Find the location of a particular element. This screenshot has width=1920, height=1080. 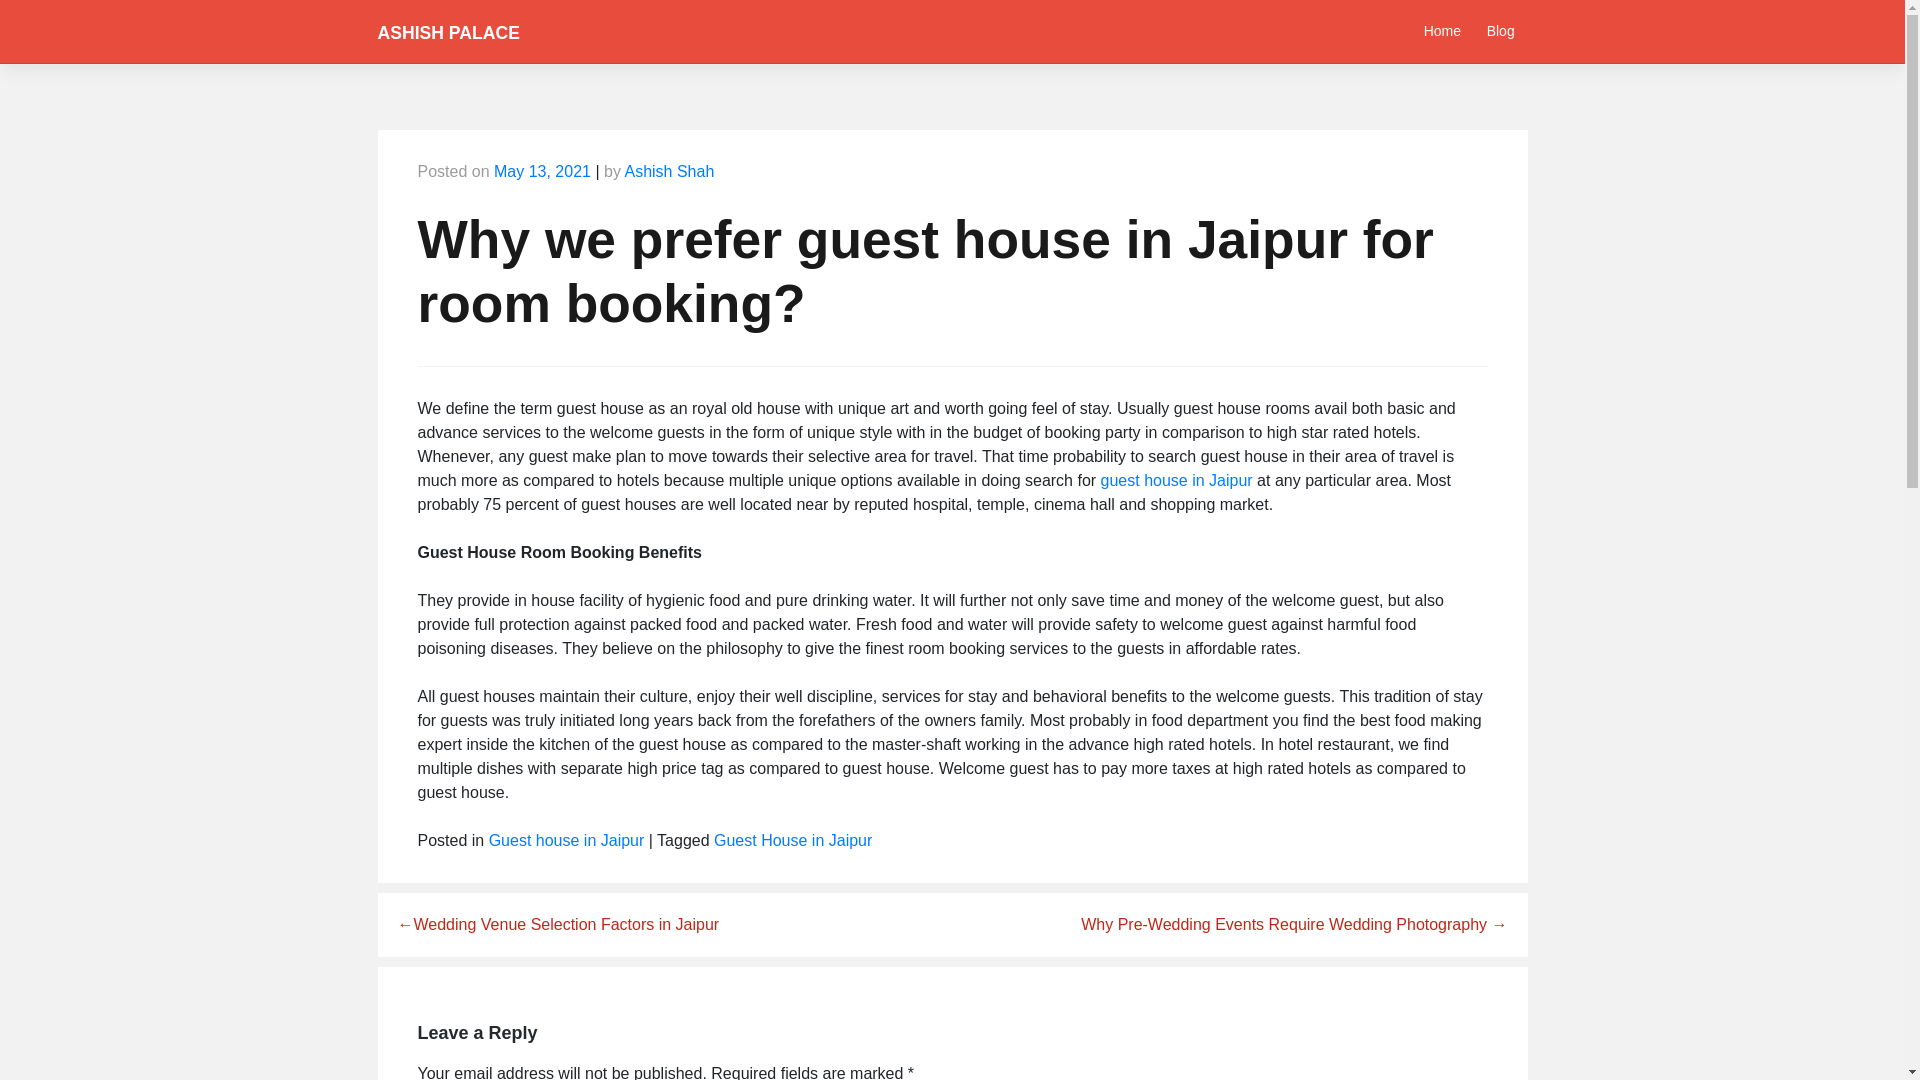

ASHISH PALACE is located at coordinates (449, 32).